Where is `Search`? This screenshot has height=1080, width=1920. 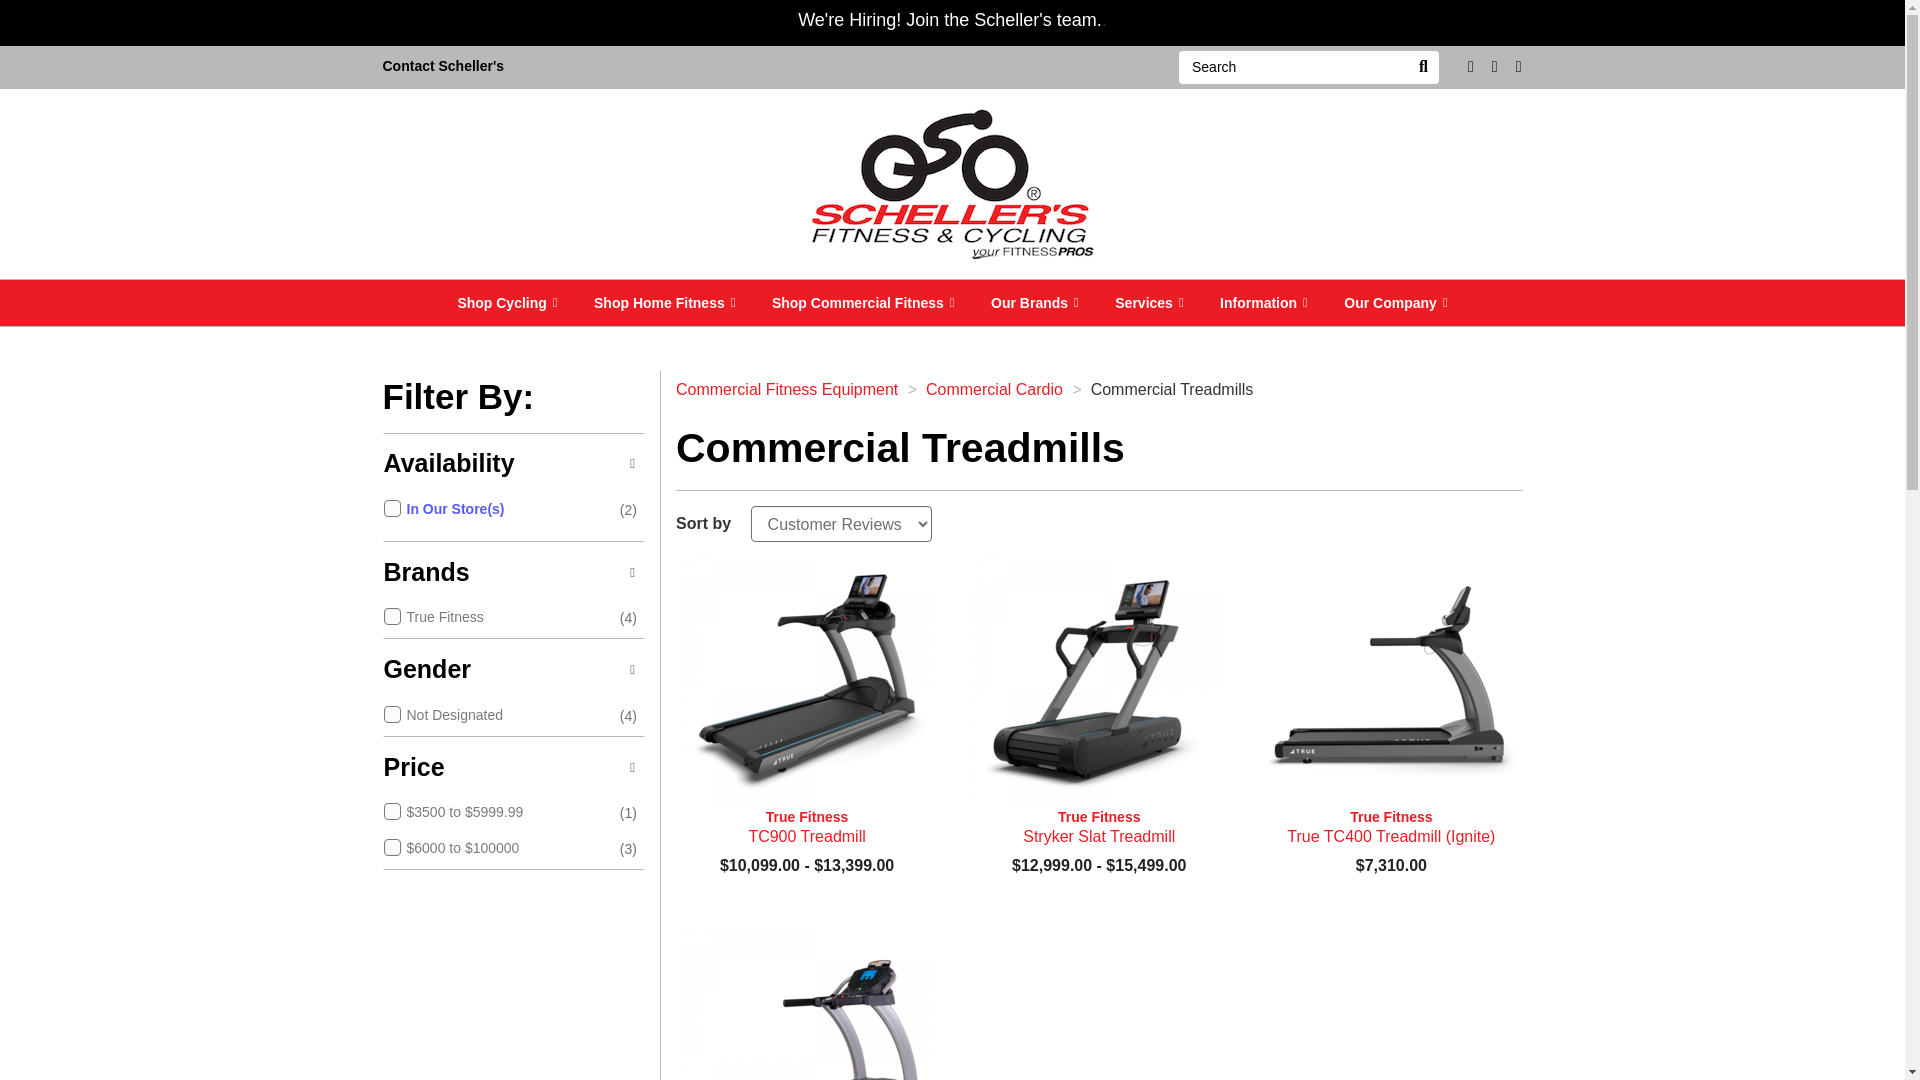 Search is located at coordinates (1292, 67).